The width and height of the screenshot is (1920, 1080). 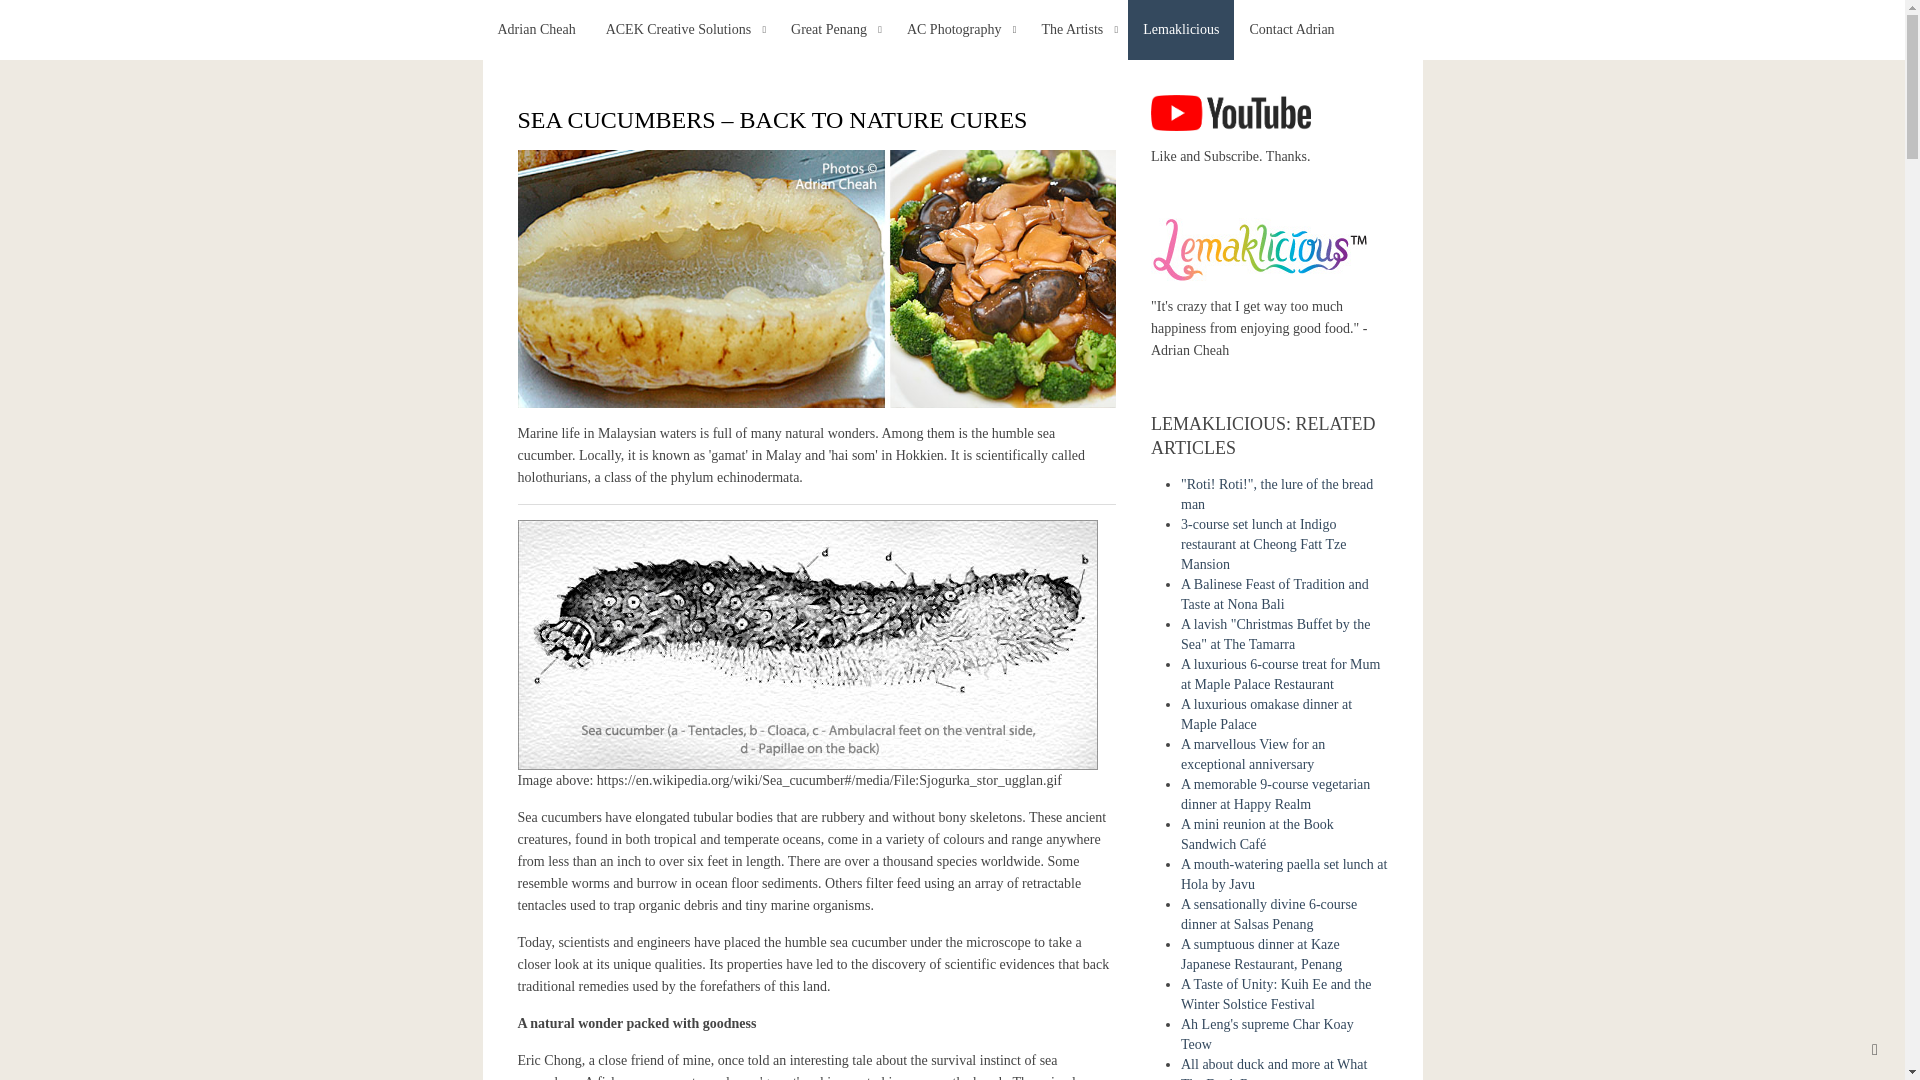 I want to click on Lemaklicious, so click(x=1260, y=249).